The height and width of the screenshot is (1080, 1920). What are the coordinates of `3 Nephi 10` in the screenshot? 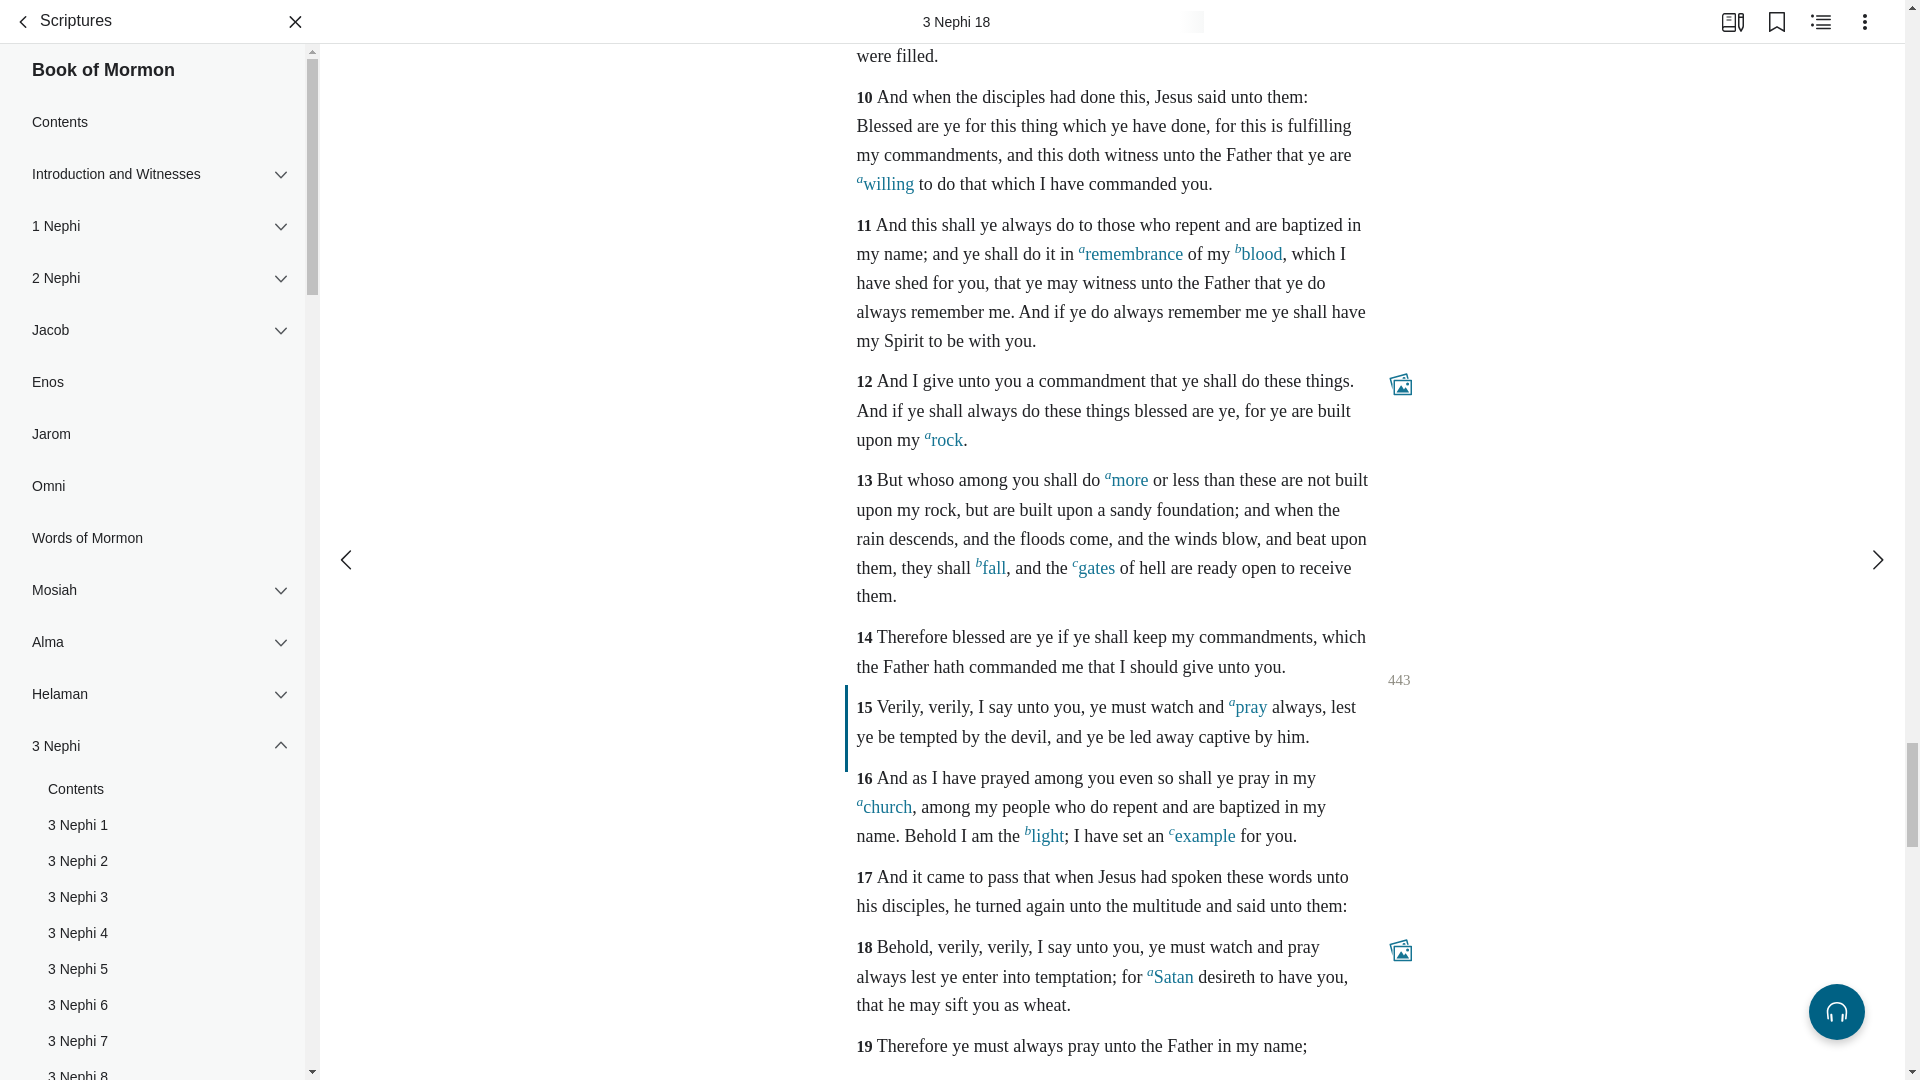 It's located at (152, 54).